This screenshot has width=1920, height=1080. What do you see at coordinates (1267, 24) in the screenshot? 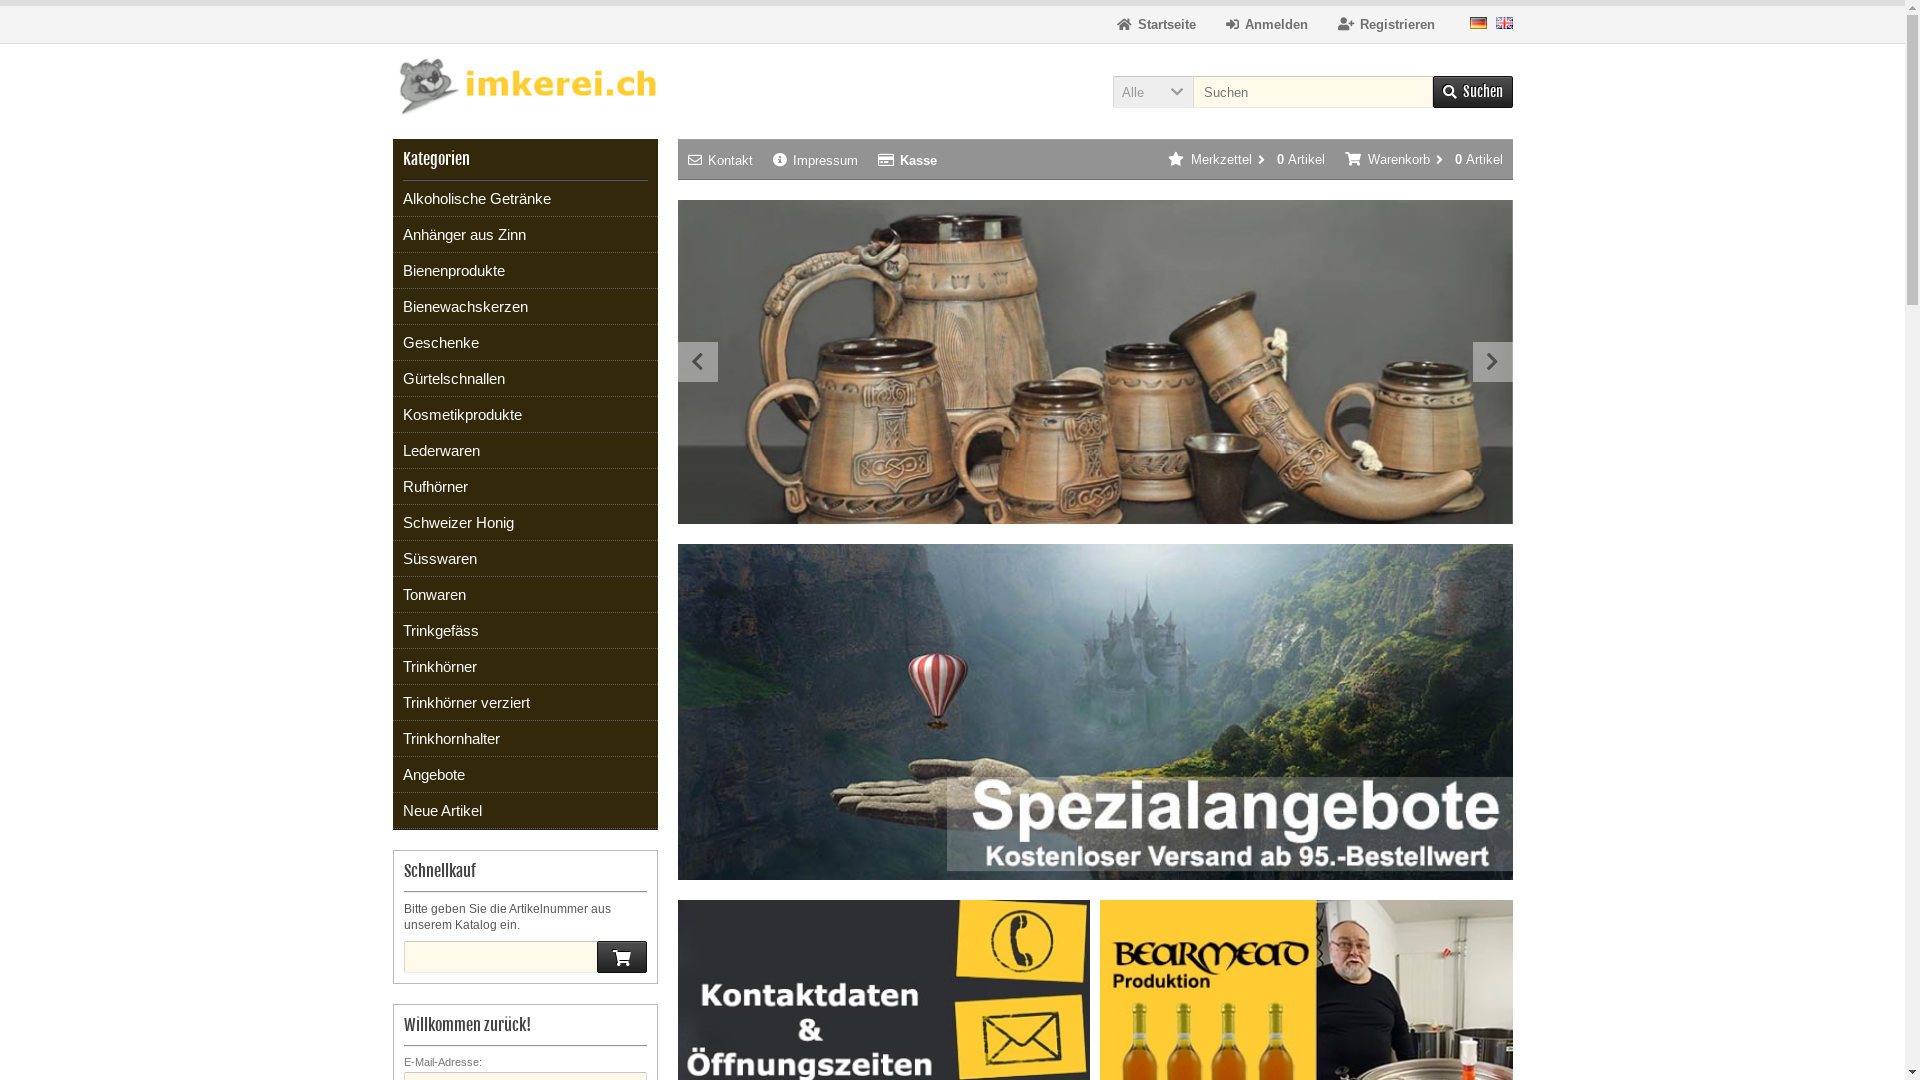
I see `Anmelden` at bounding box center [1267, 24].